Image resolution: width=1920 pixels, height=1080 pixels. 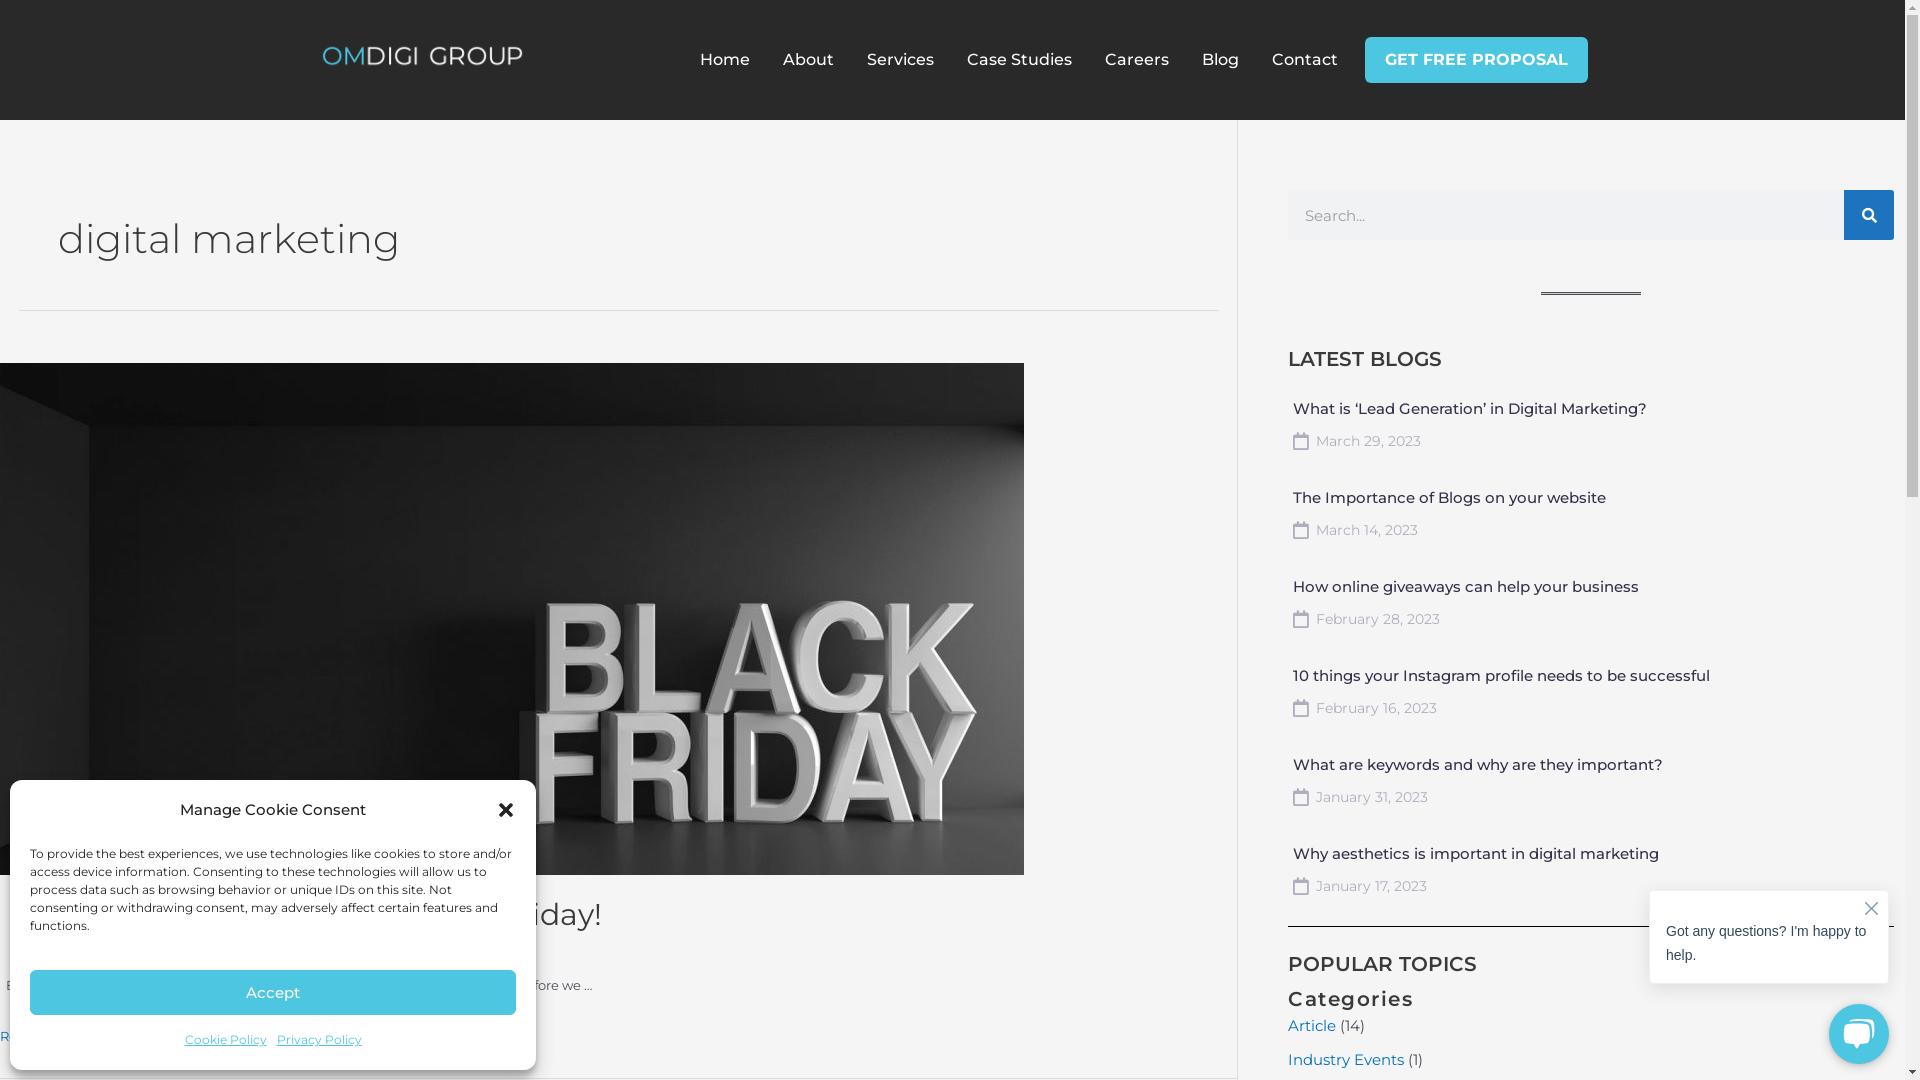 What do you see at coordinates (1365, 708) in the screenshot?
I see `February 16, 2023` at bounding box center [1365, 708].